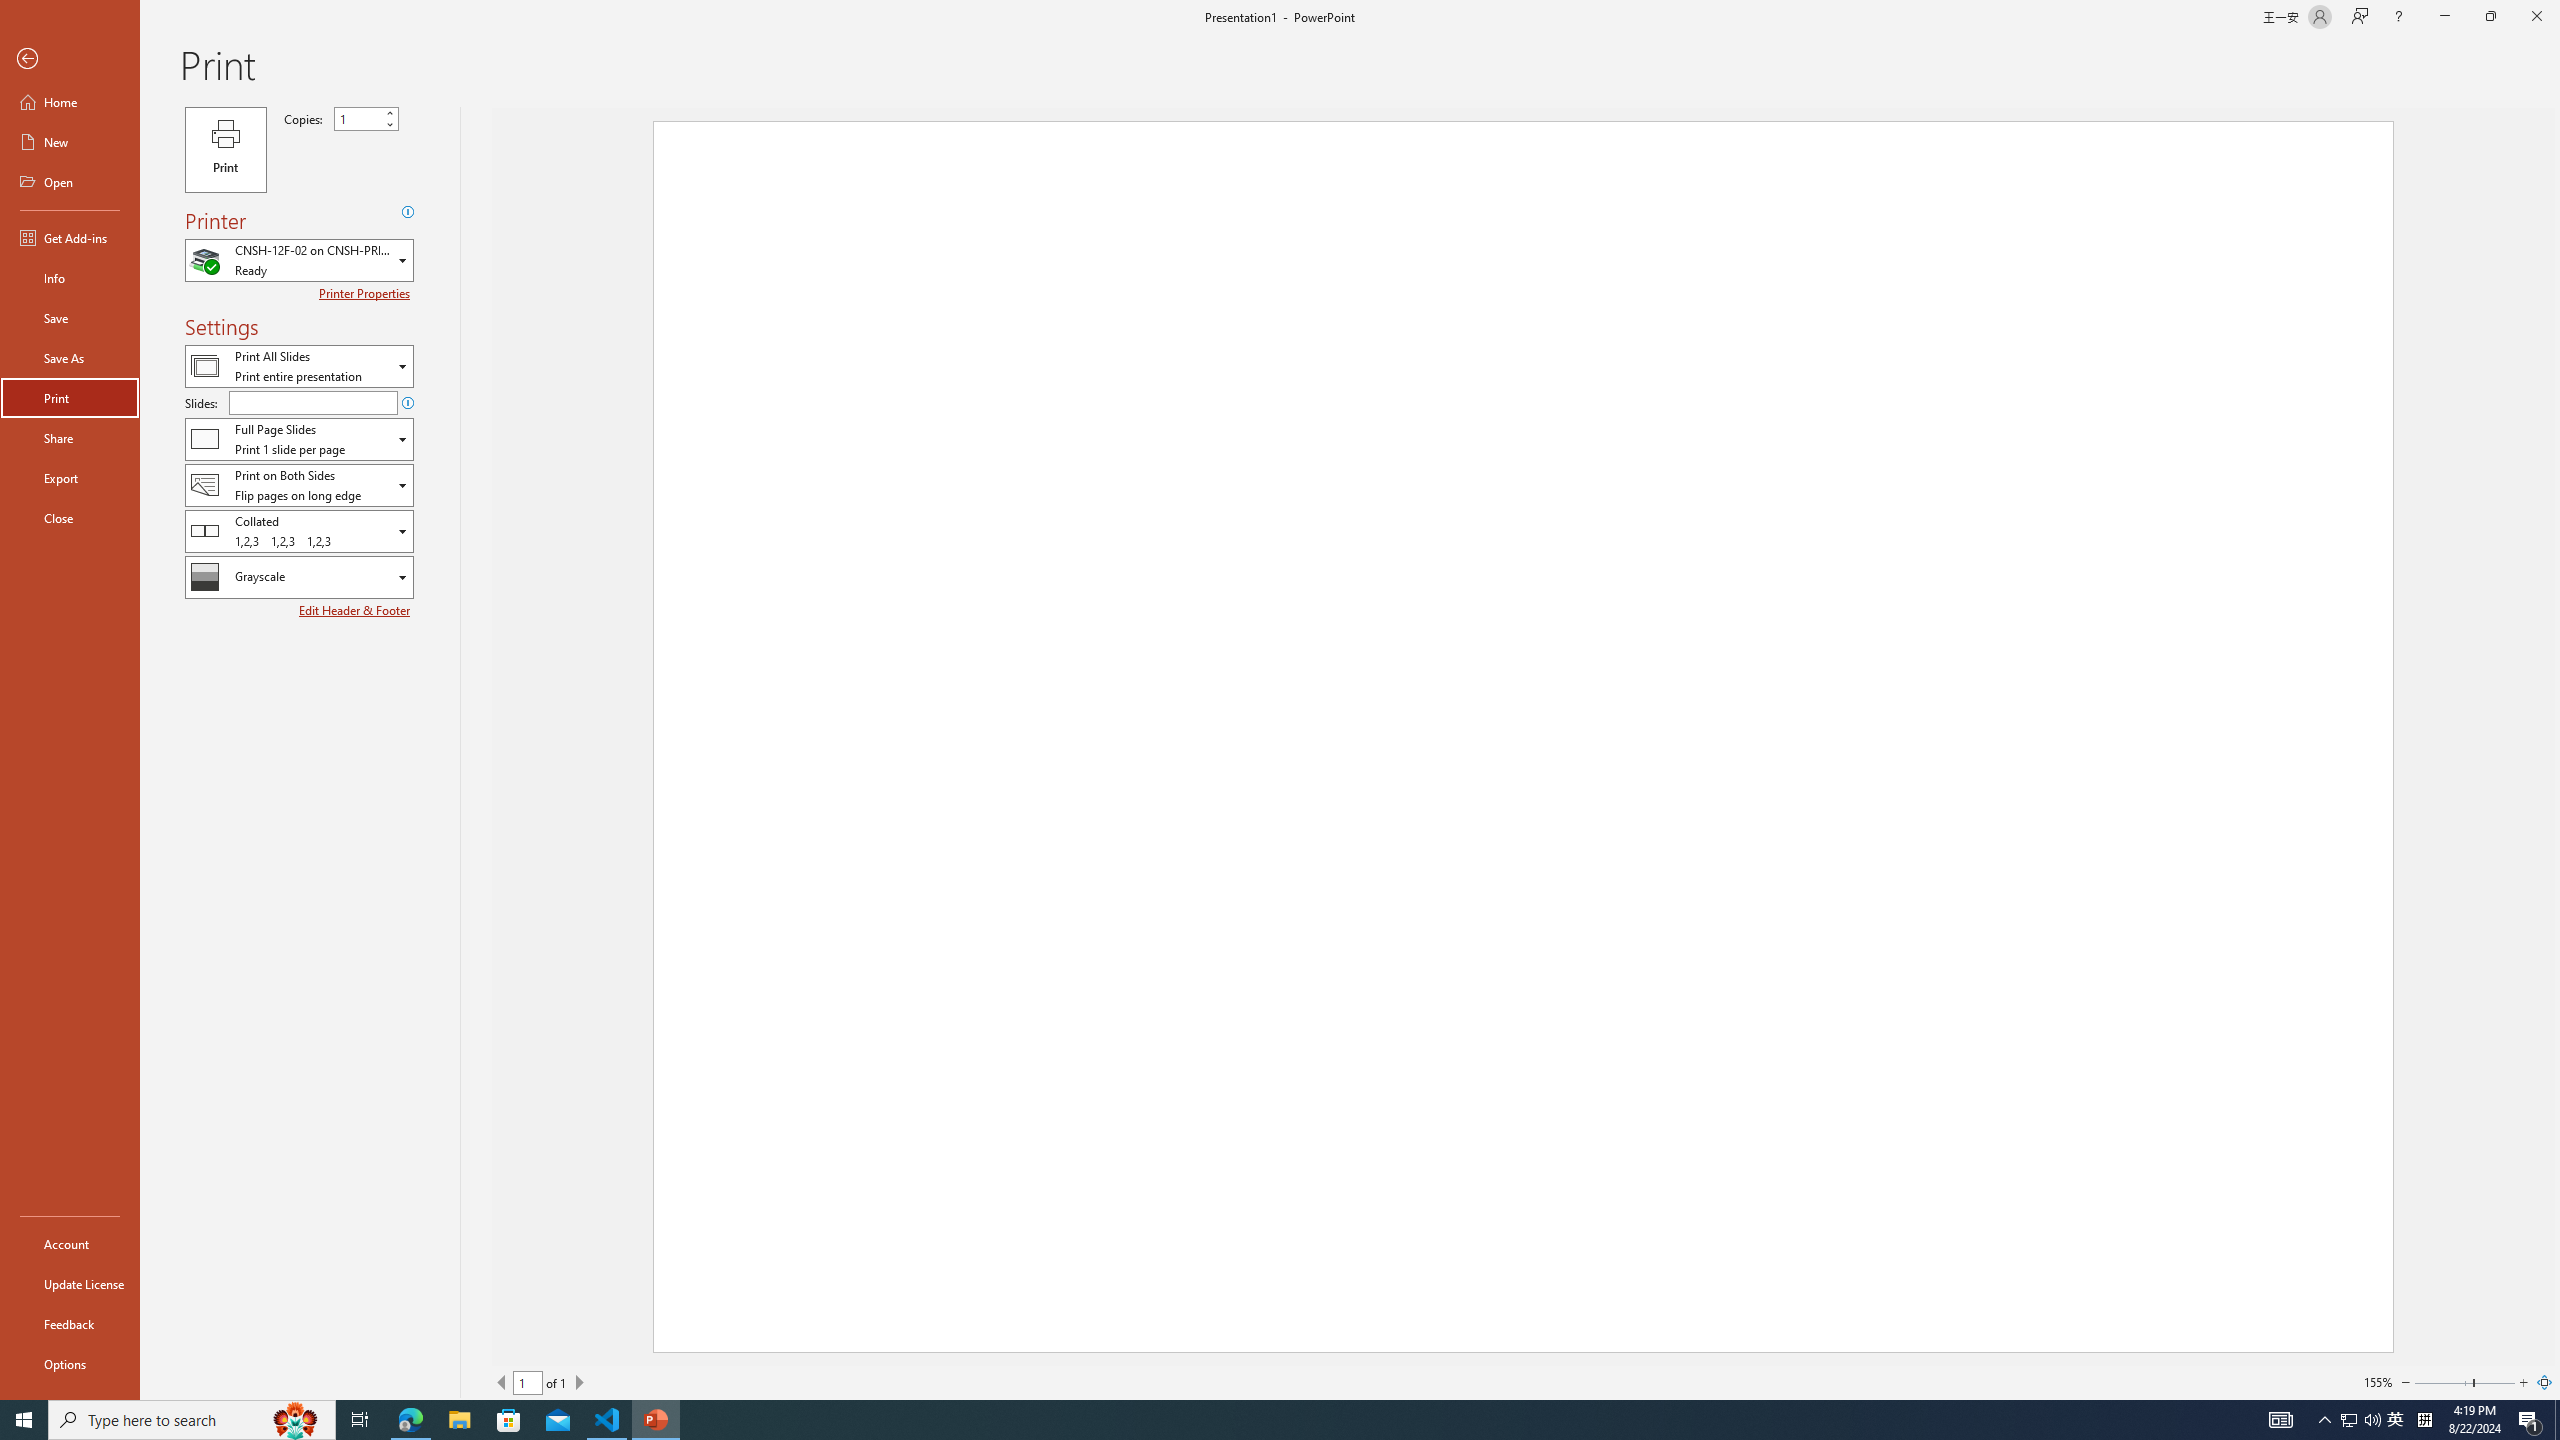 This screenshot has height=1440, width=2560. I want to click on Save As, so click(70, 358).